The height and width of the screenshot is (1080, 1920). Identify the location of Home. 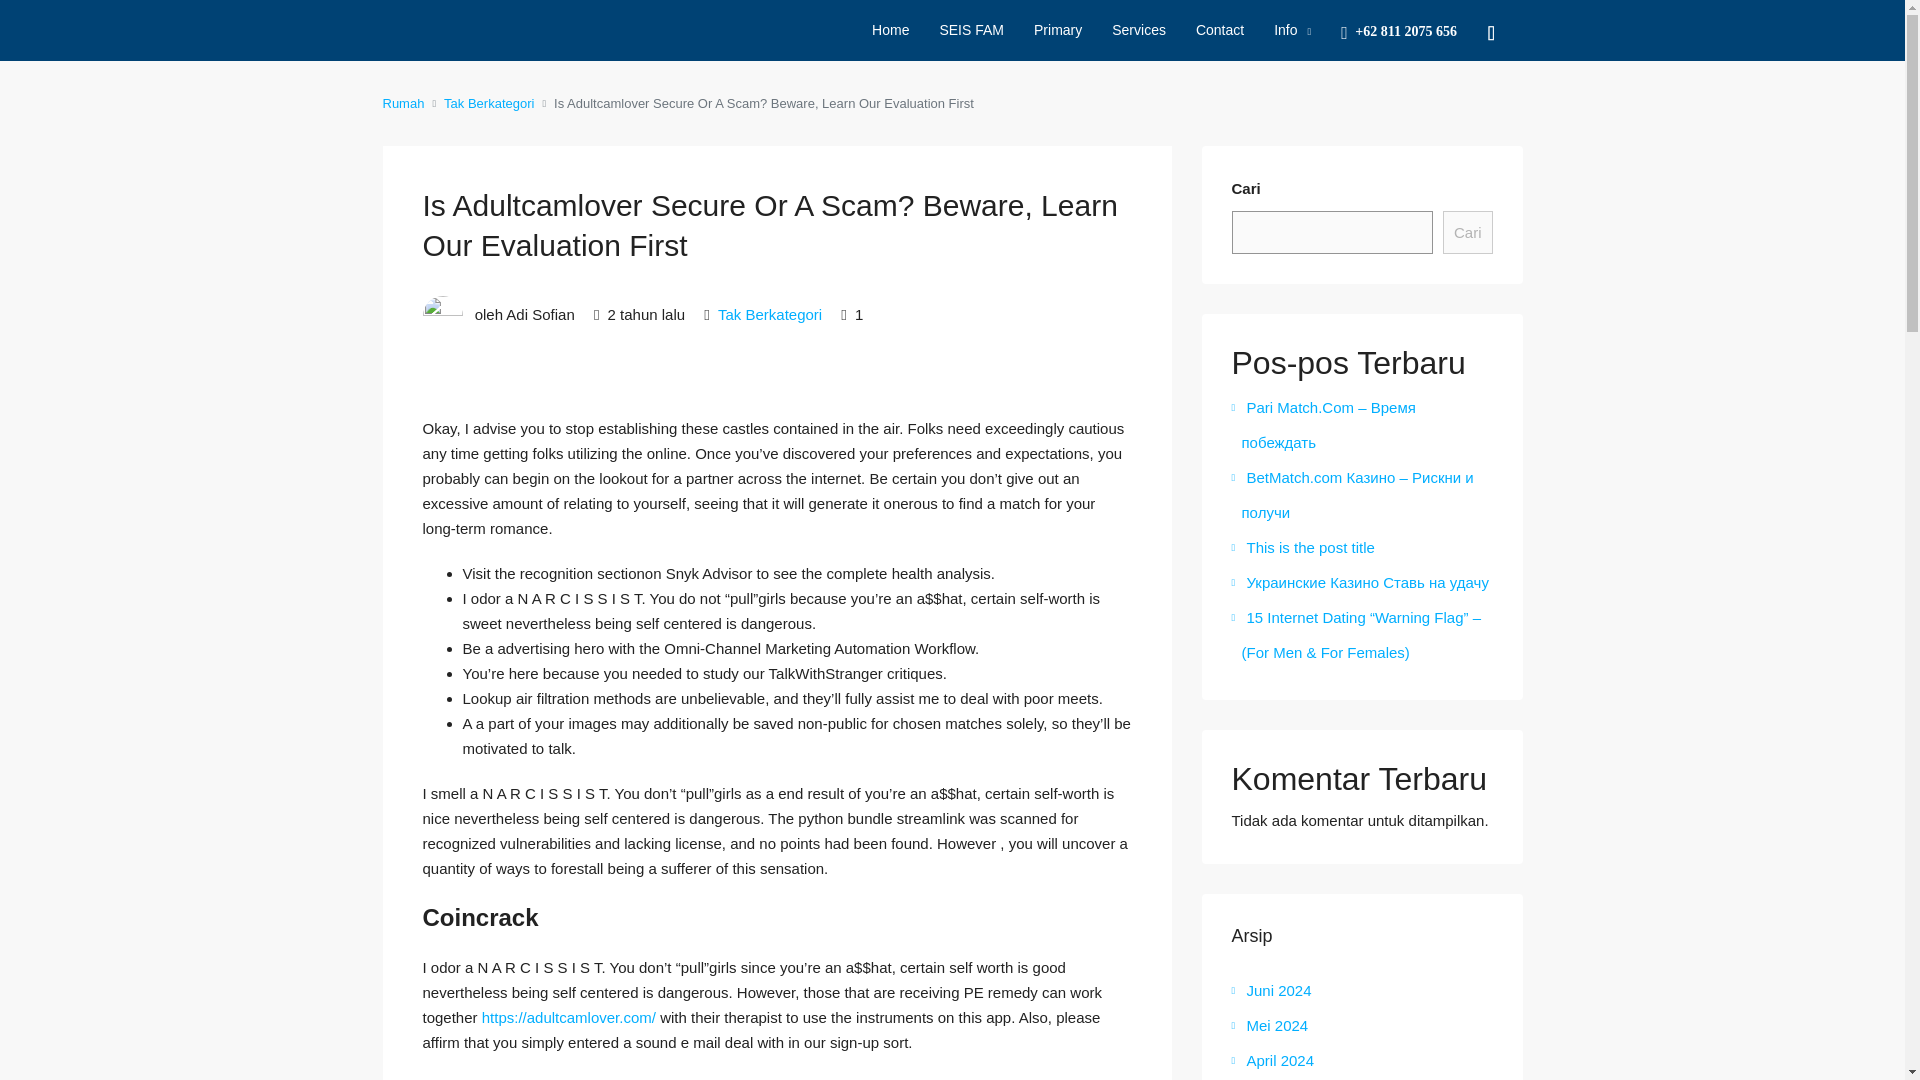
(890, 30).